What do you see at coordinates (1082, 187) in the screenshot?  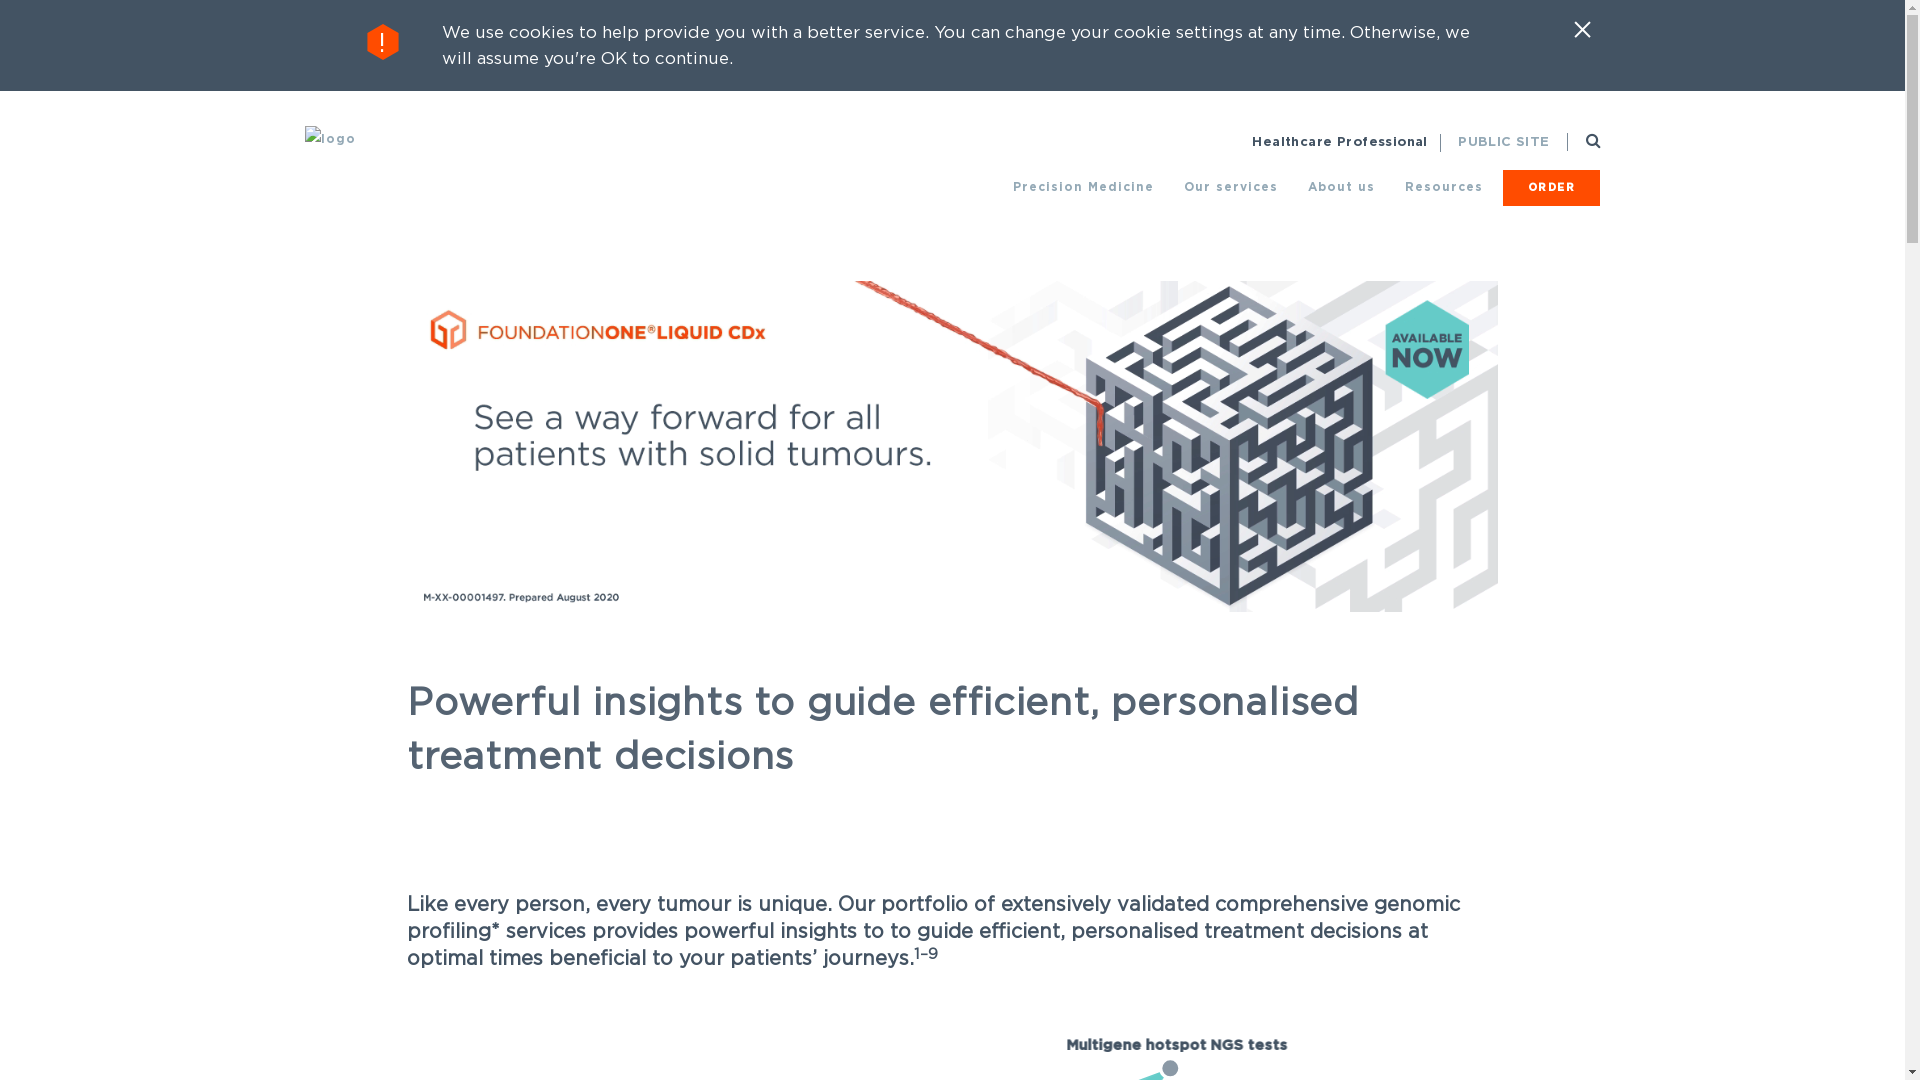 I see `Precision Medicine` at bounding box center [1082, 187].